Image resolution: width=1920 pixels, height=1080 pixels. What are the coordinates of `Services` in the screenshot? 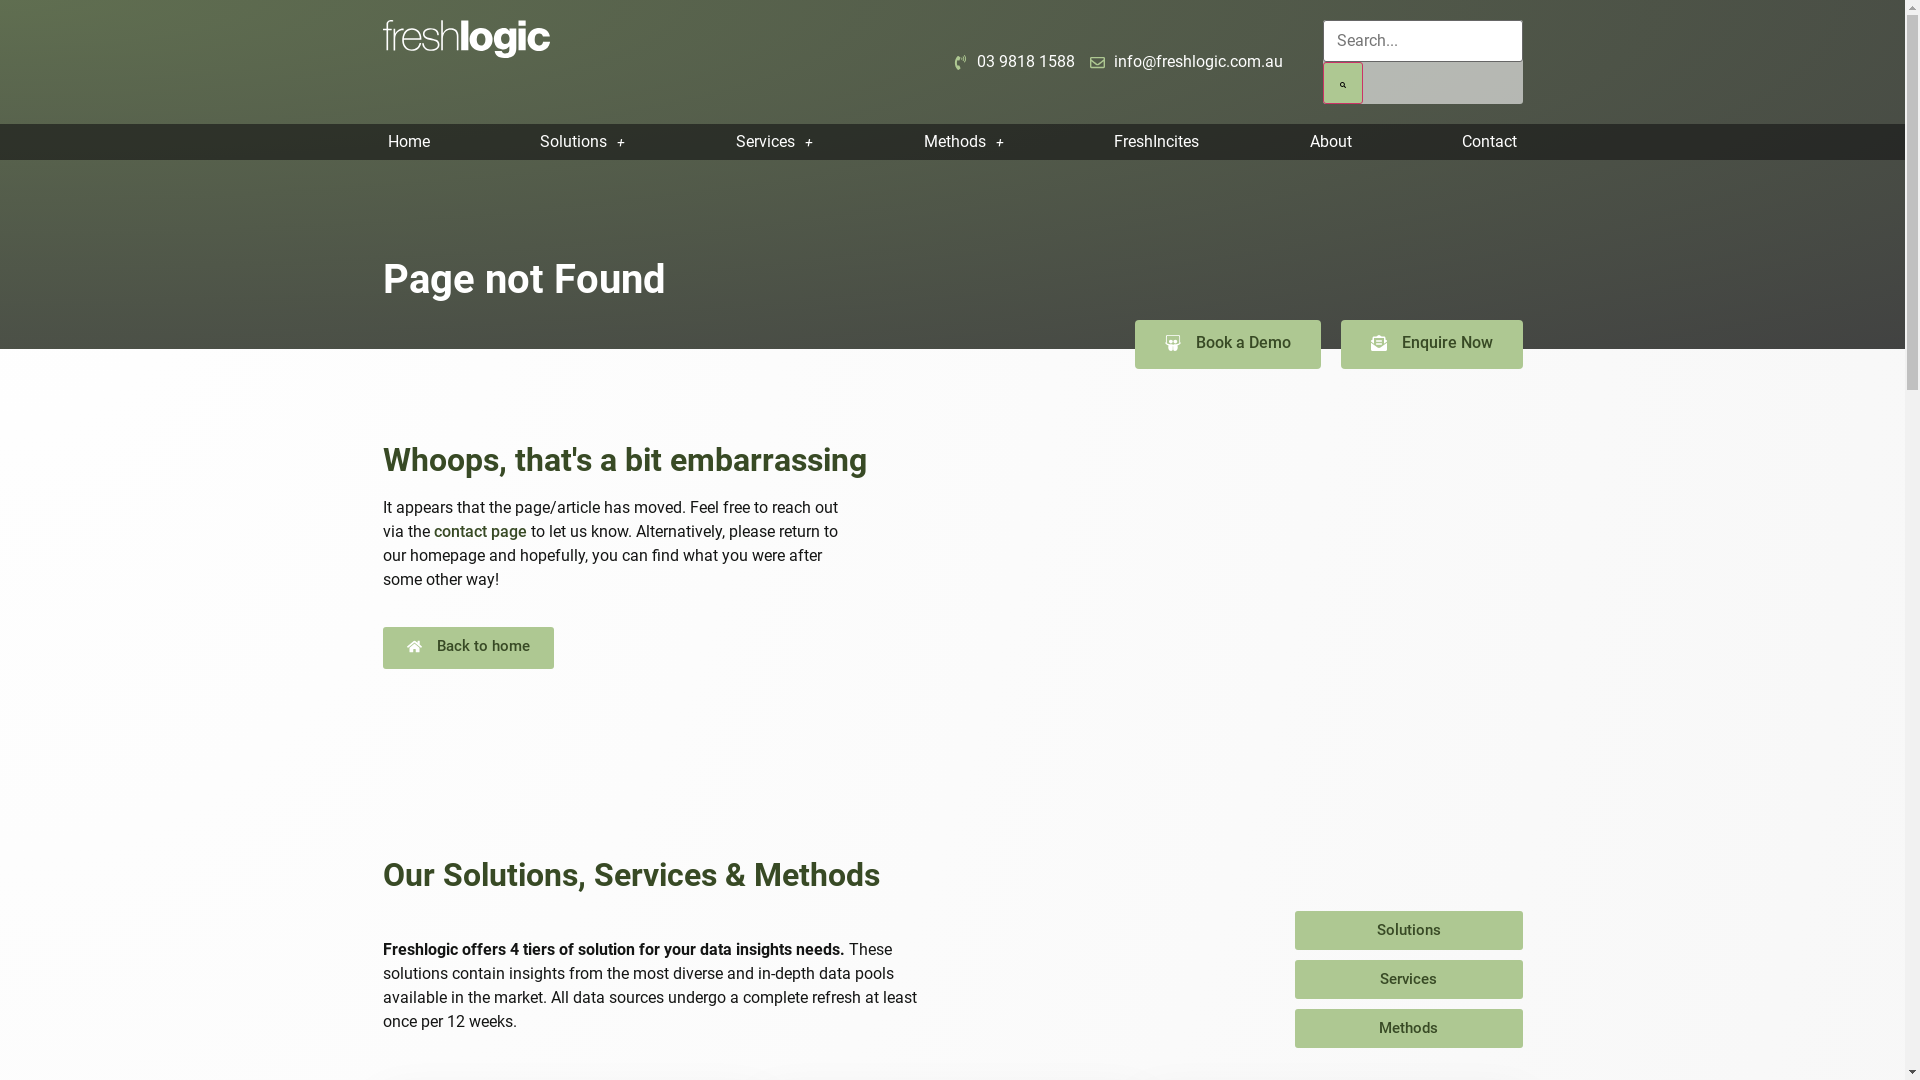 It's located at (1408, 980).